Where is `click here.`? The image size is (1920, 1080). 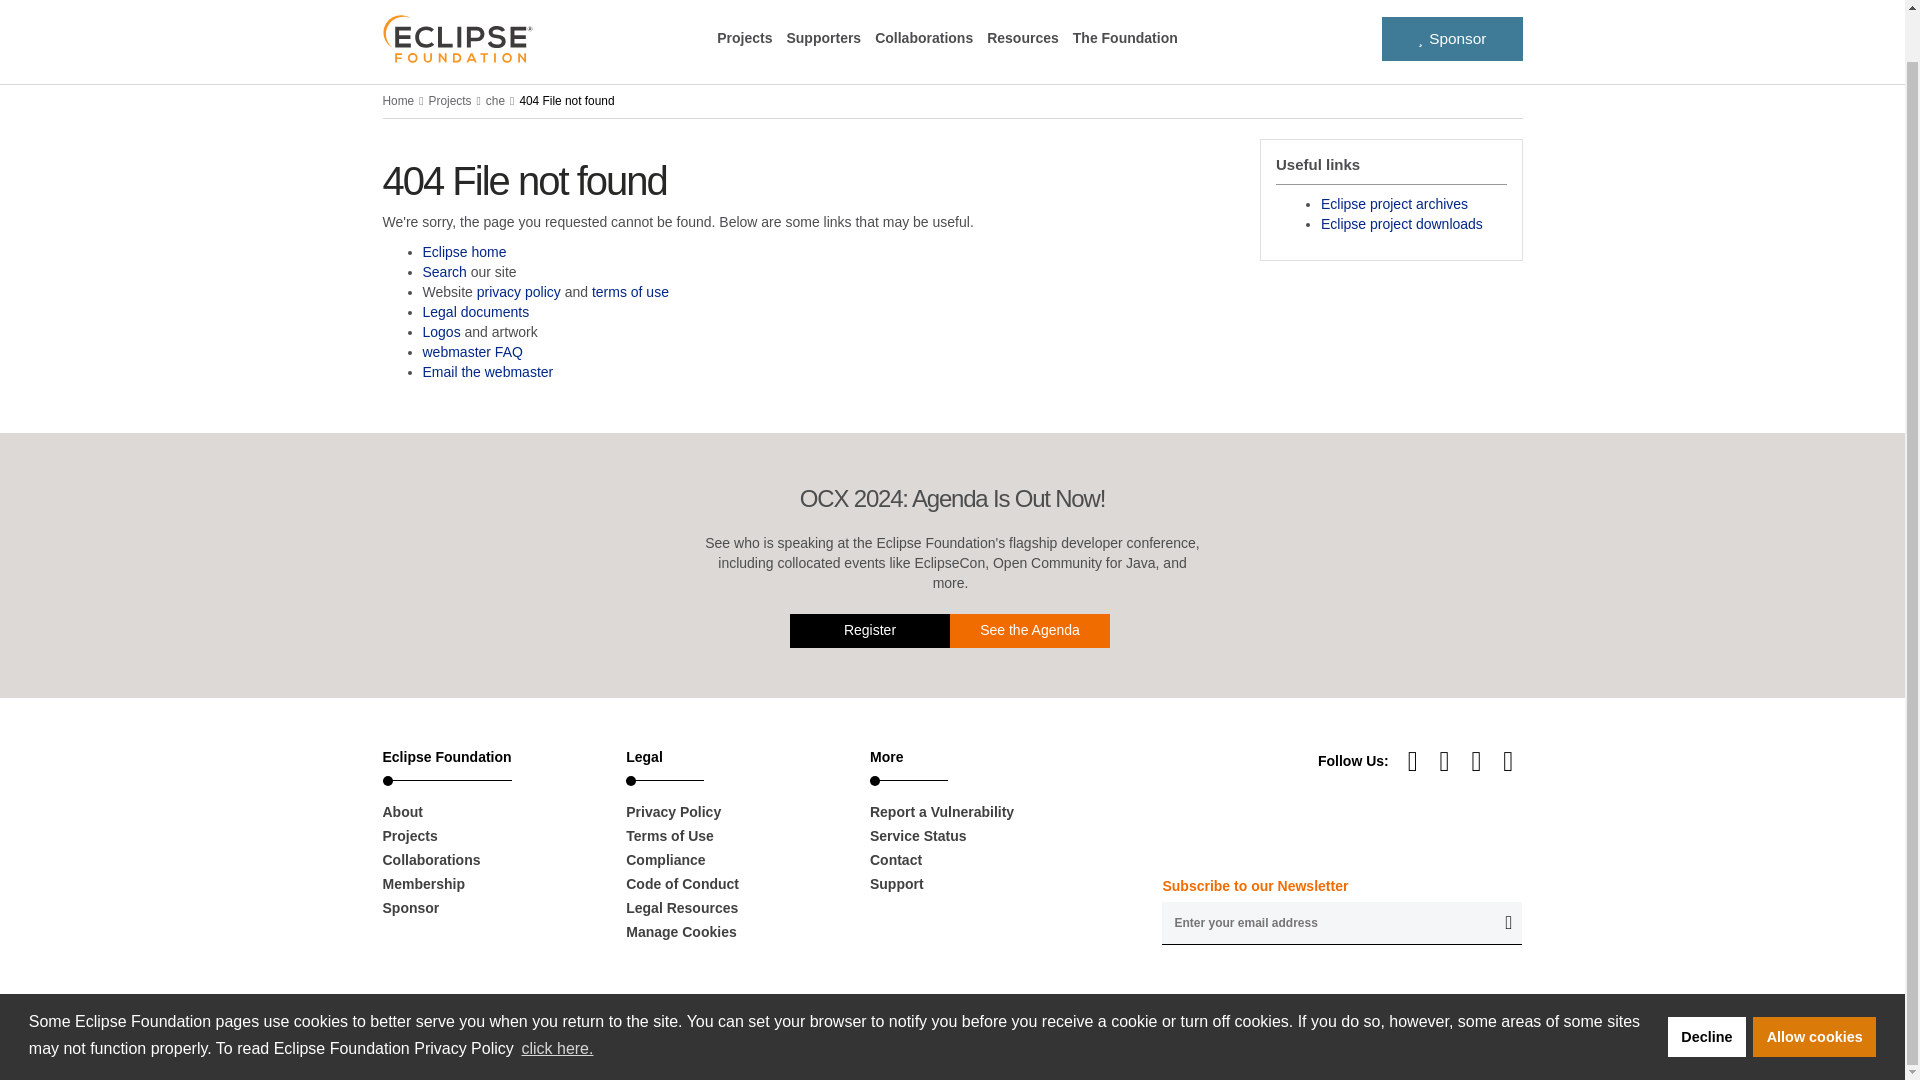 click here. is located at coordinates (556, 998).